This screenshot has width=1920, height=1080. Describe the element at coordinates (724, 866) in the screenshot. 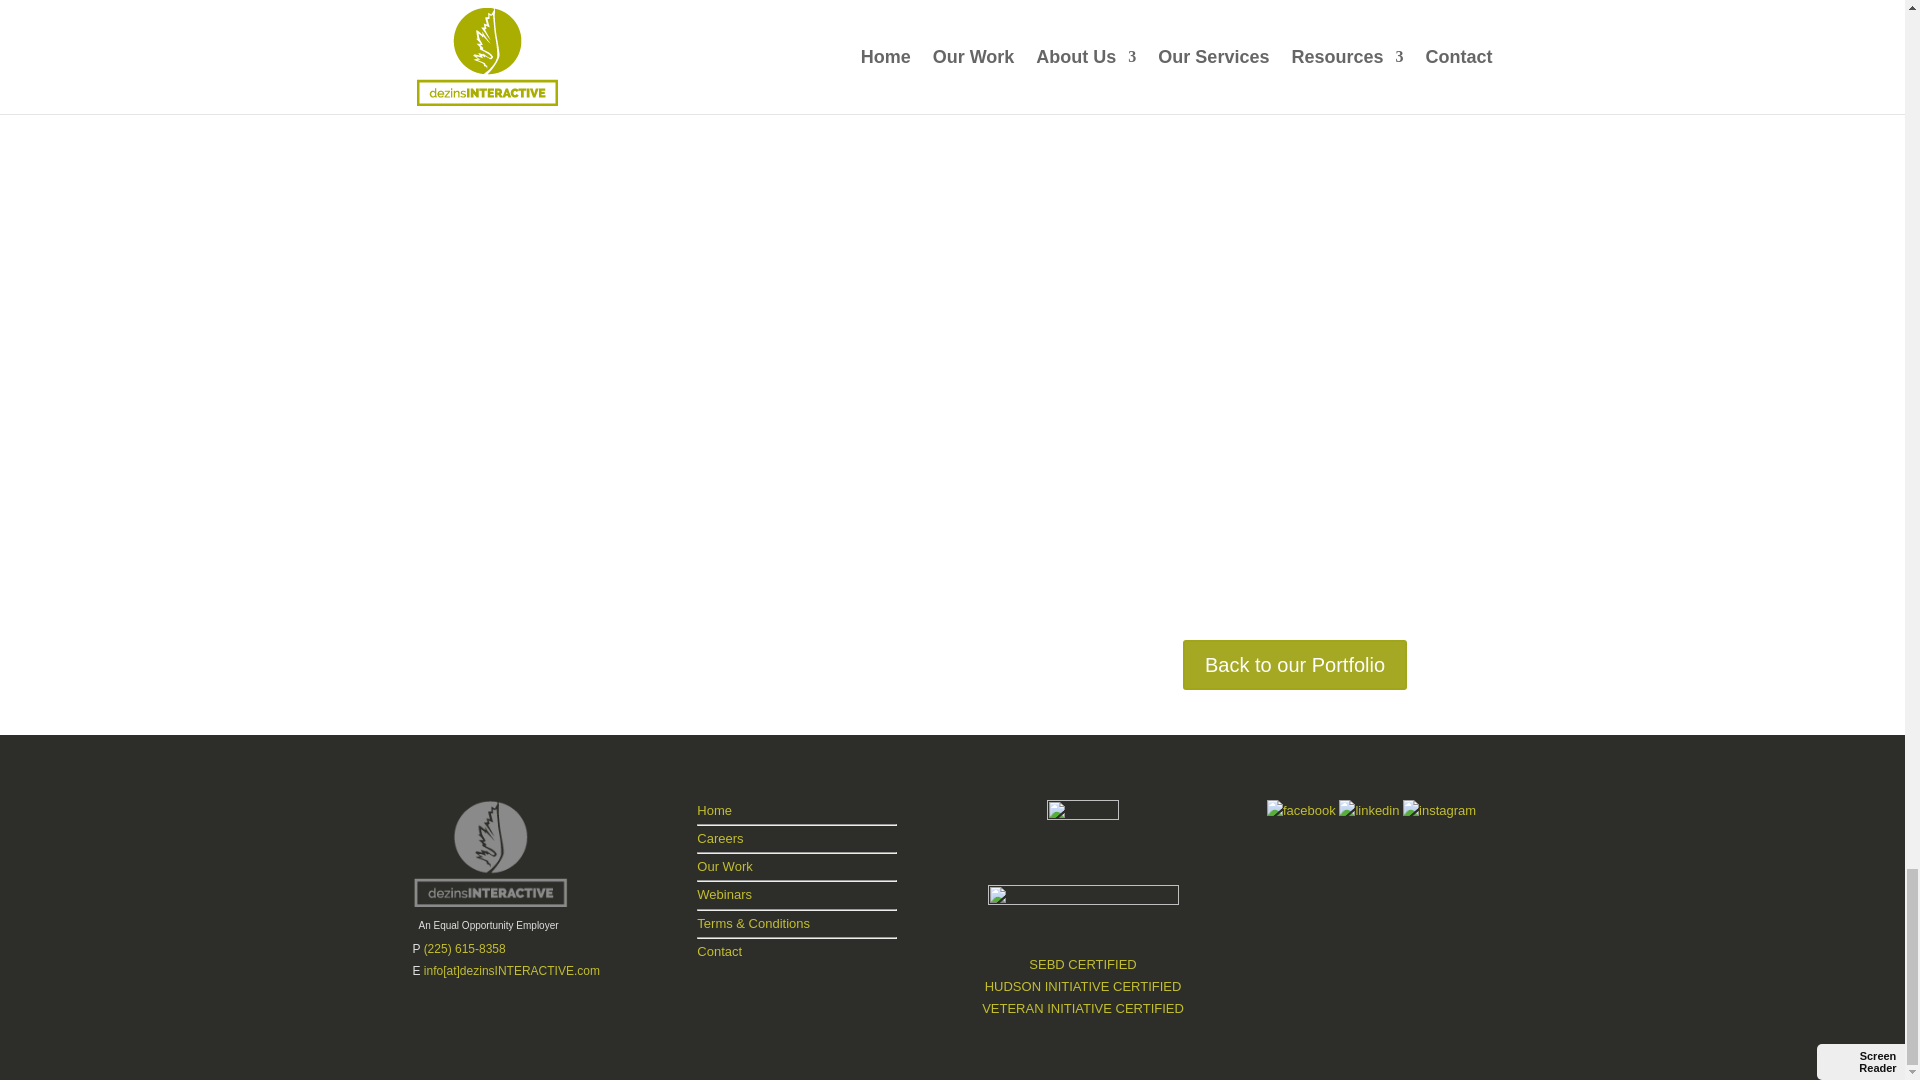

I see `Our Work` at that location.